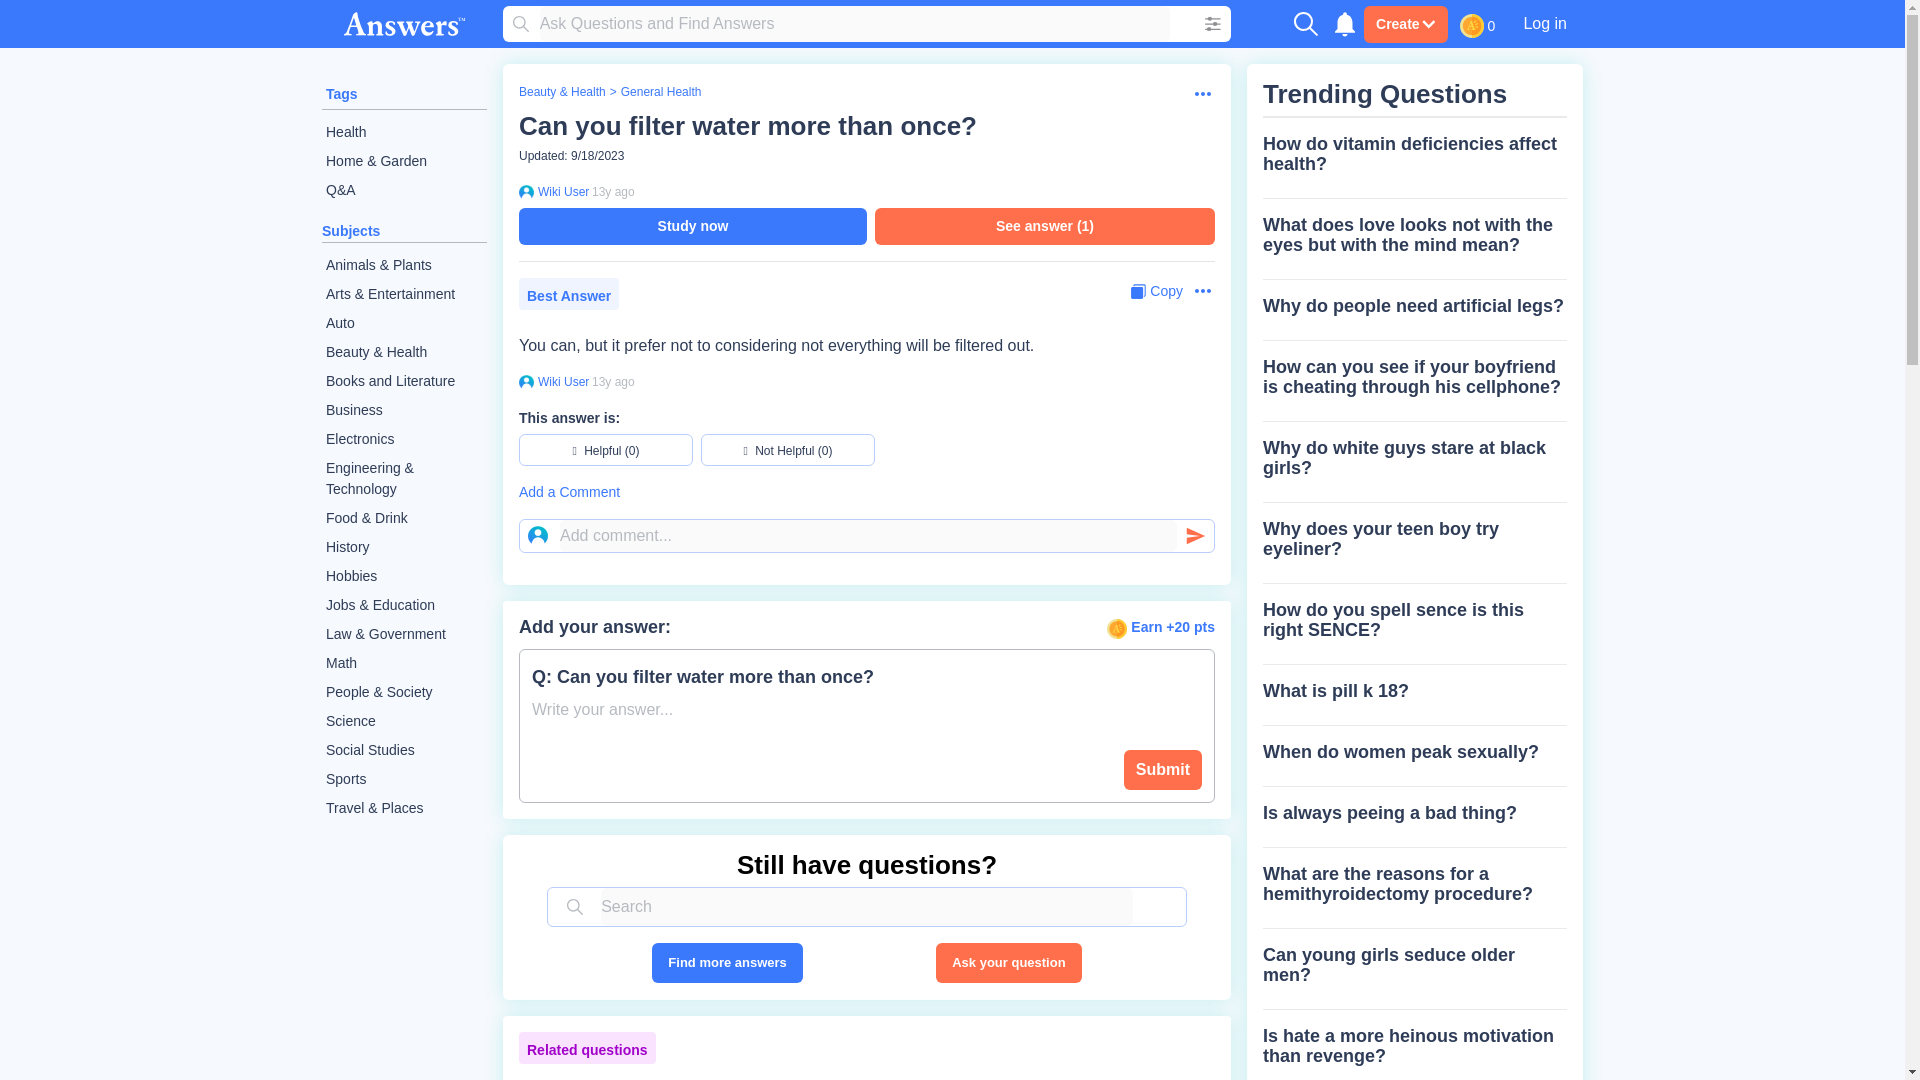 Image resolution: width=1920 pixels, height=1080 pixels. Describe the element at coordinates (342, 94) in the screenshot. I see `Tags` at that location.